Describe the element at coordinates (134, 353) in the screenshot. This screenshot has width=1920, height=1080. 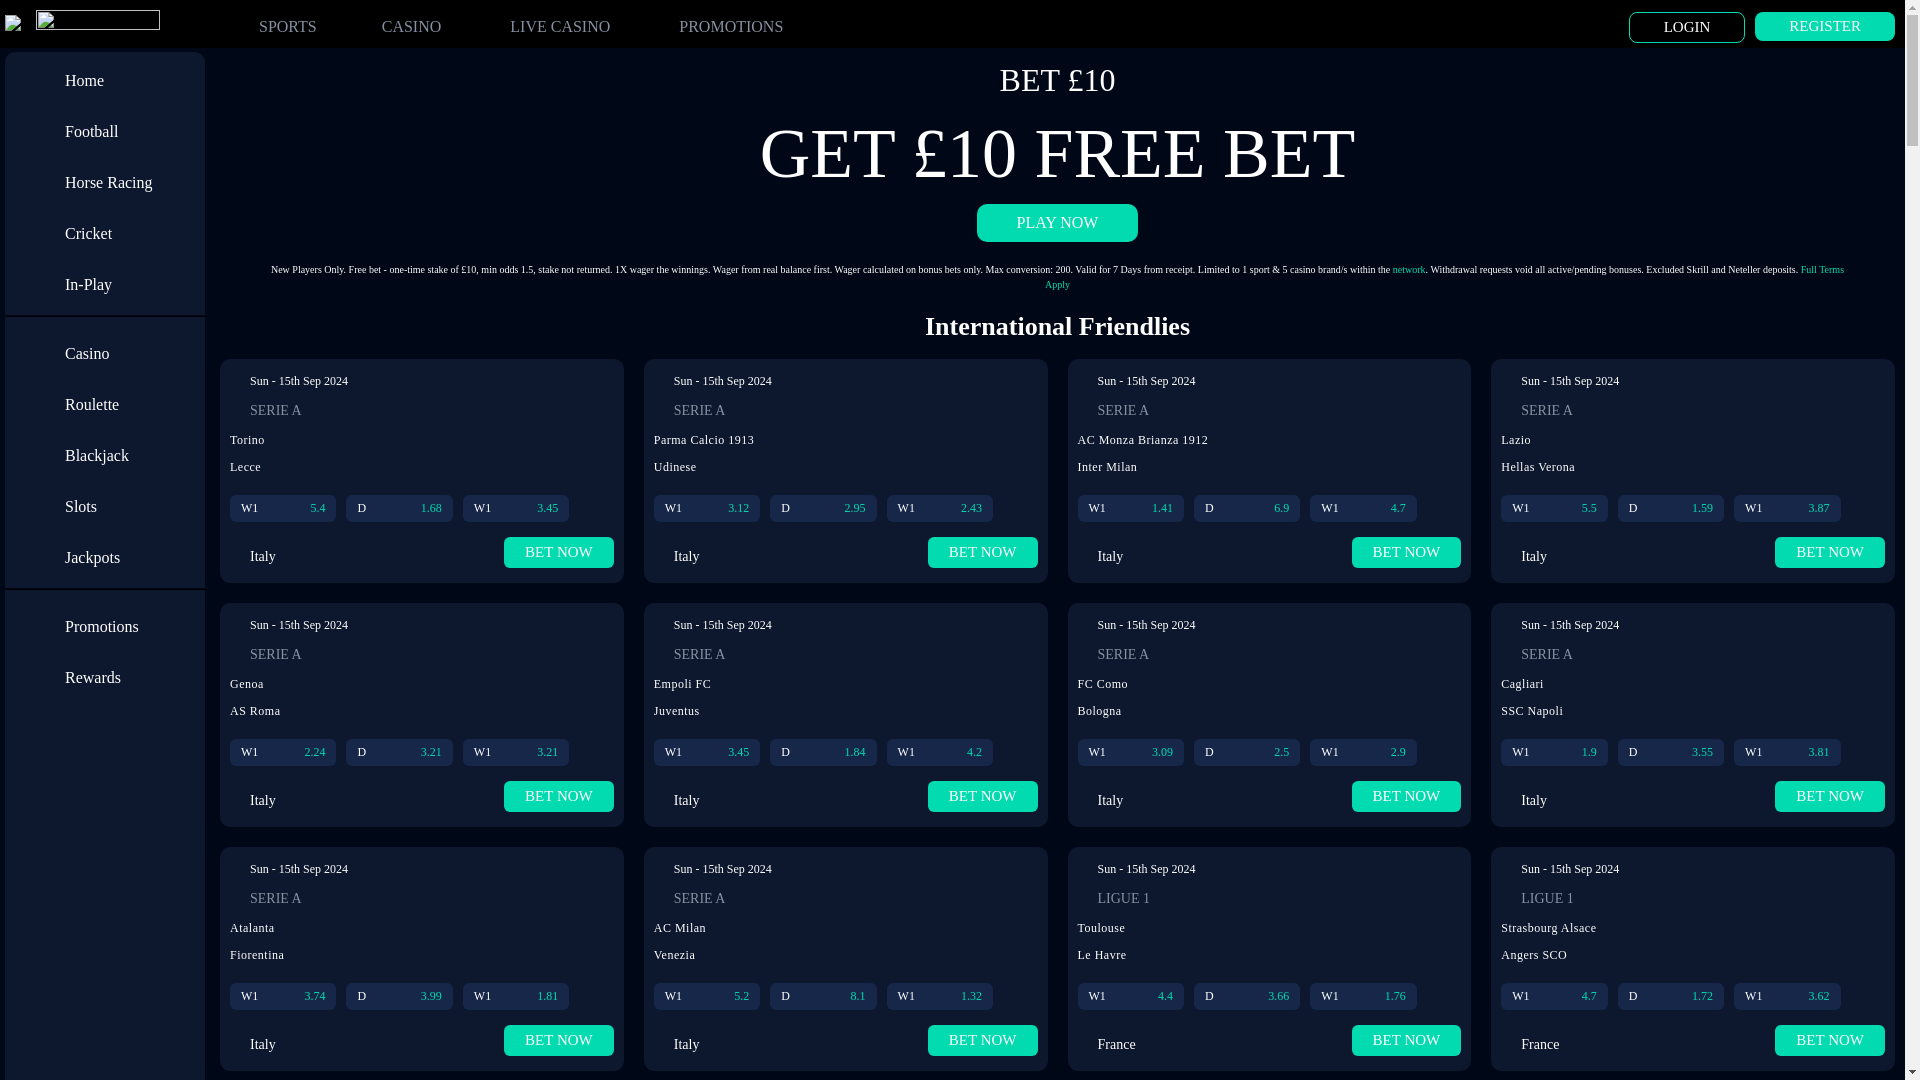
I see `Casino` at that location.